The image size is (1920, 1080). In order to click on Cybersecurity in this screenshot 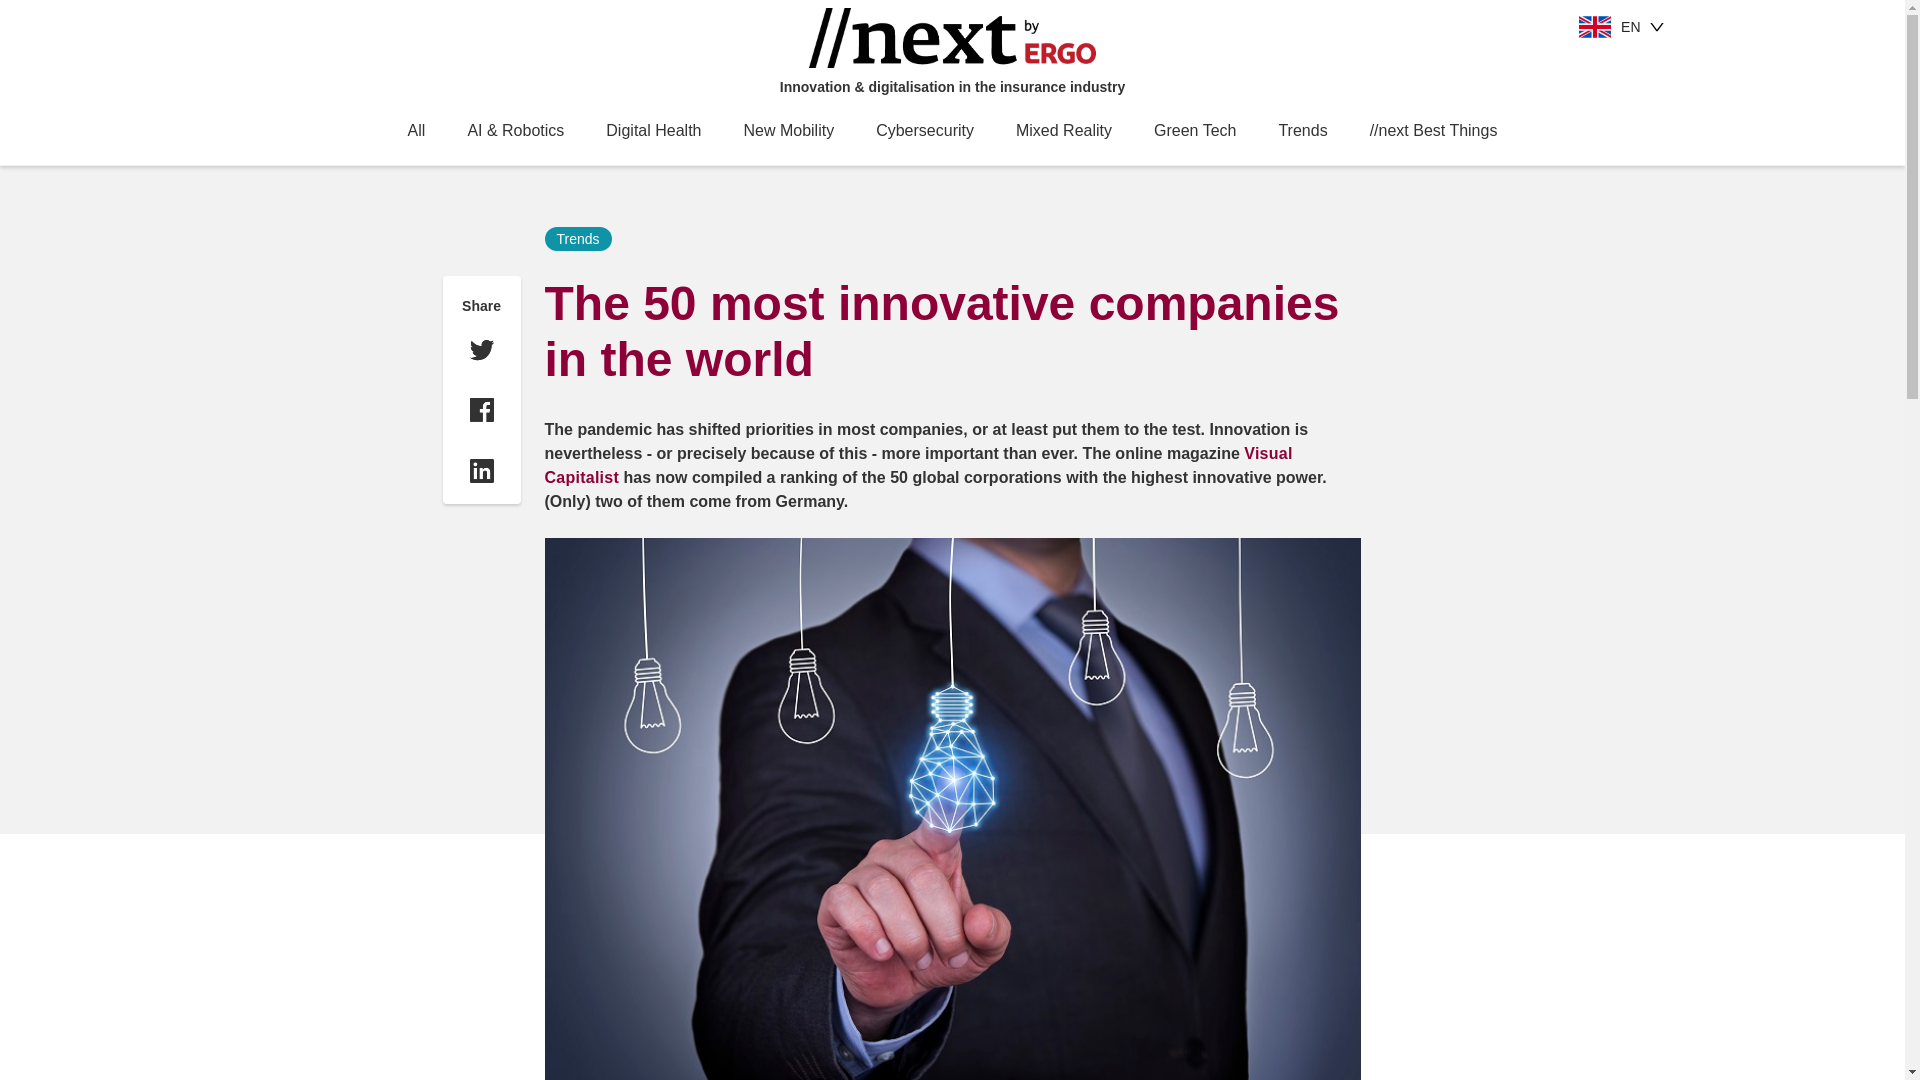, I will do `click(924, 130)`.